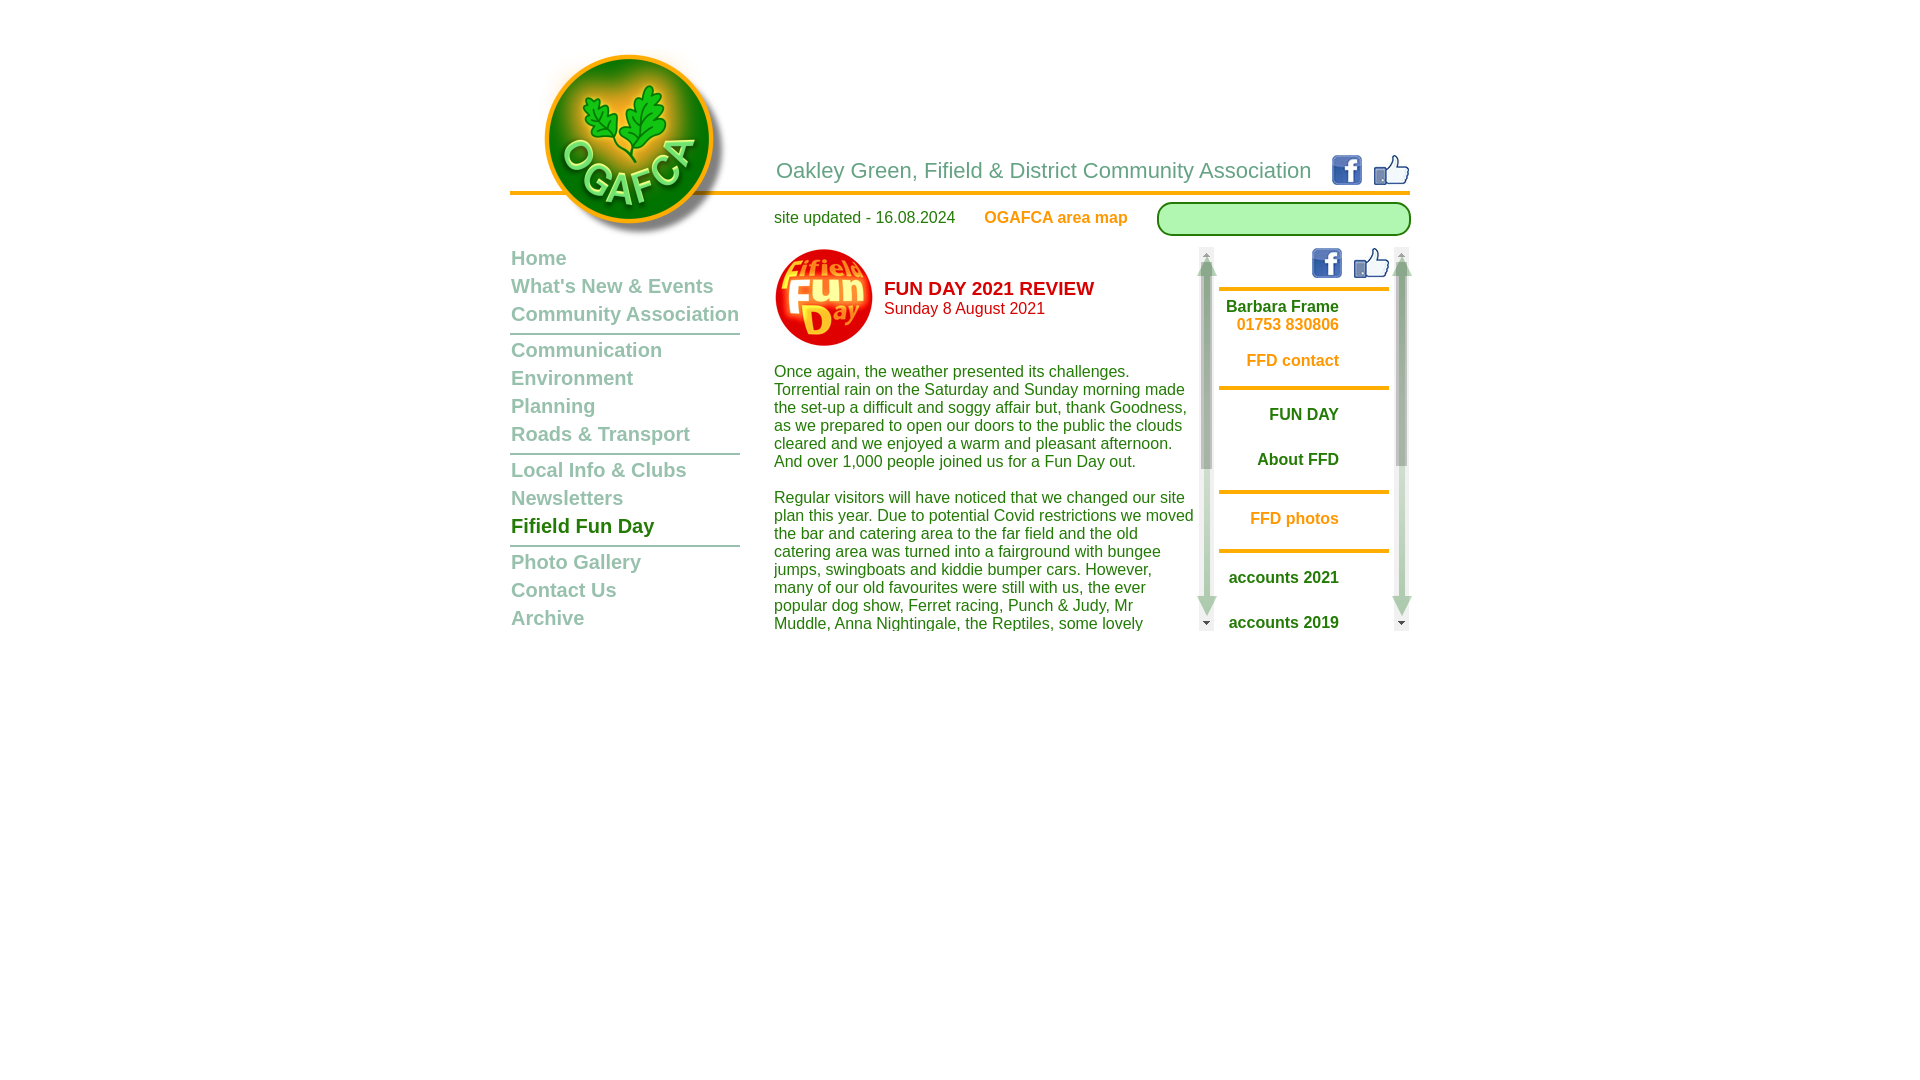  Describe the element at coordinates (576, 562) in the screenshot. I see `Photo Gallery` at that location.